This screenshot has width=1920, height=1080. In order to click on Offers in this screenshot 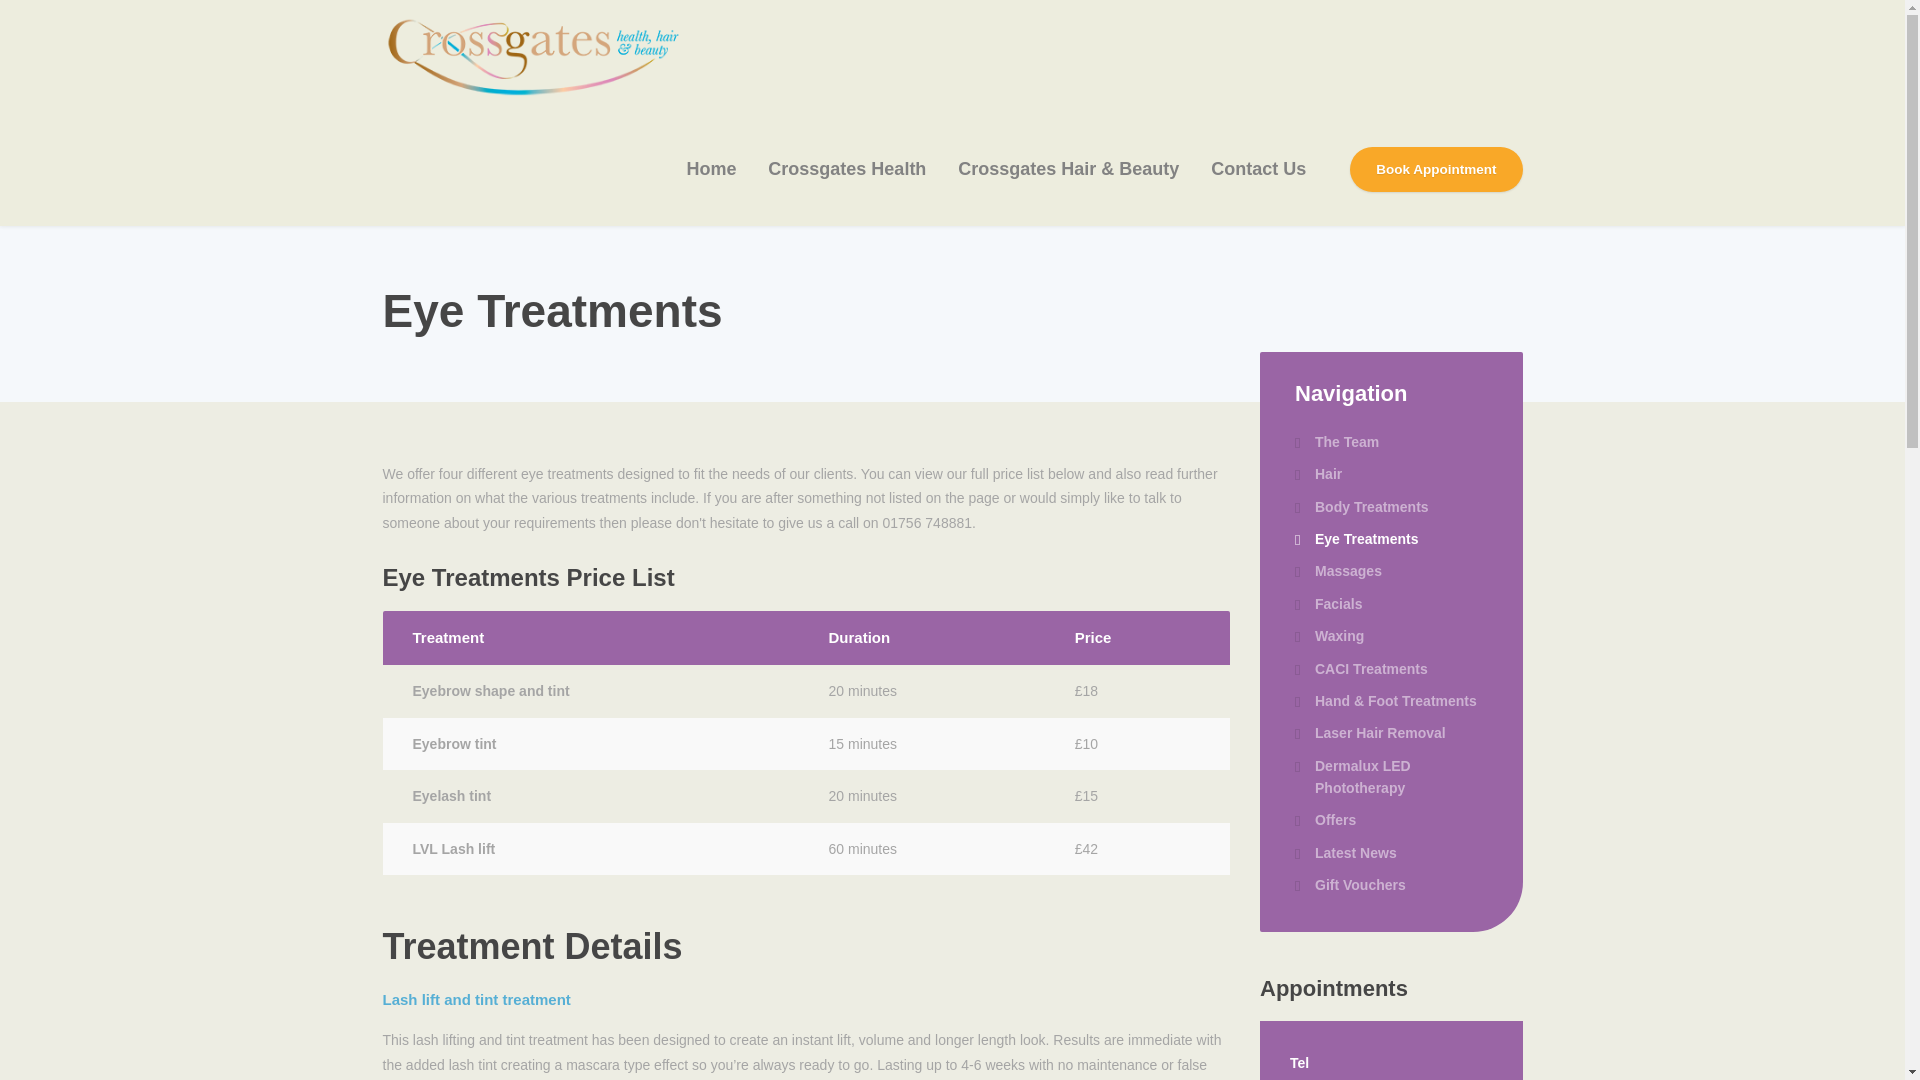, I will do `click(1324, 819)`.